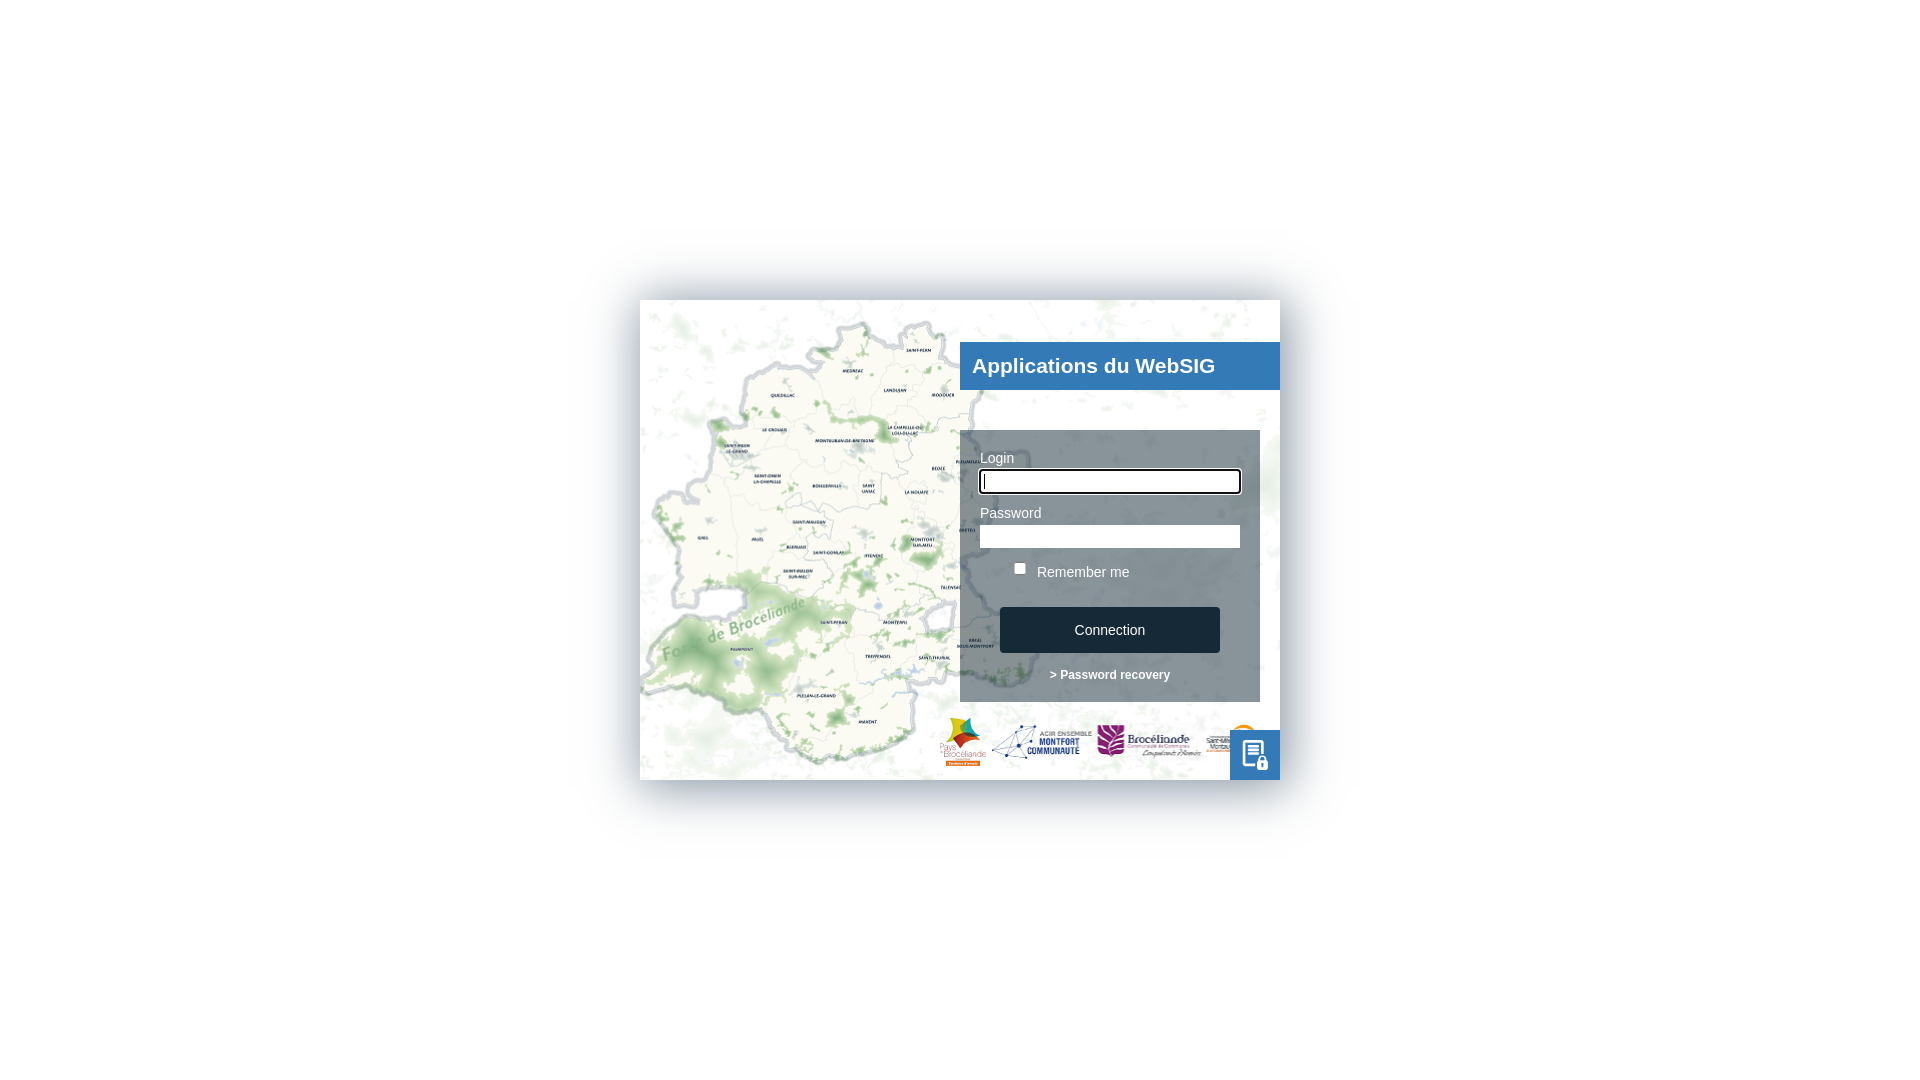  Describe the element at coordinates (1110, 675) in the screenshot. I see `> Password recovery` at that location.